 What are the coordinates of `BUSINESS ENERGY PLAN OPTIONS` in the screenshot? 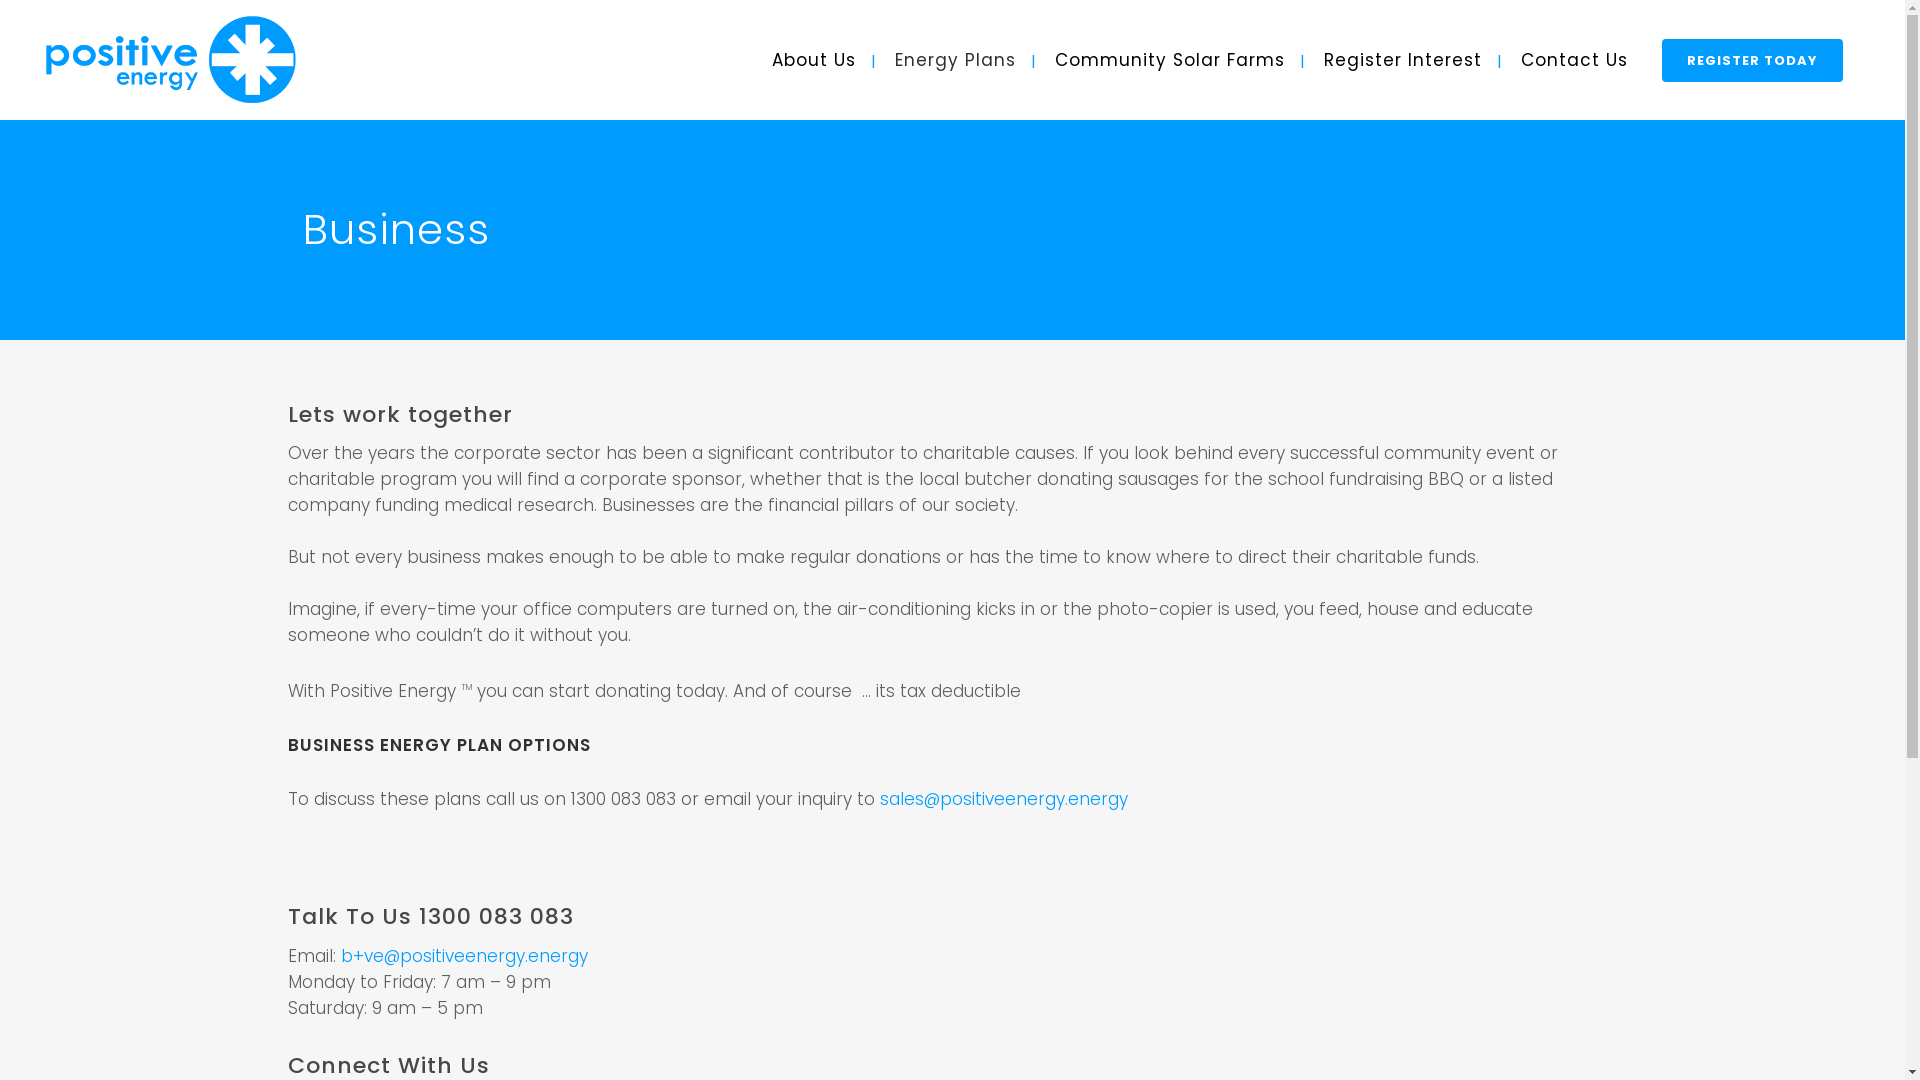 It's located at (440, 745).